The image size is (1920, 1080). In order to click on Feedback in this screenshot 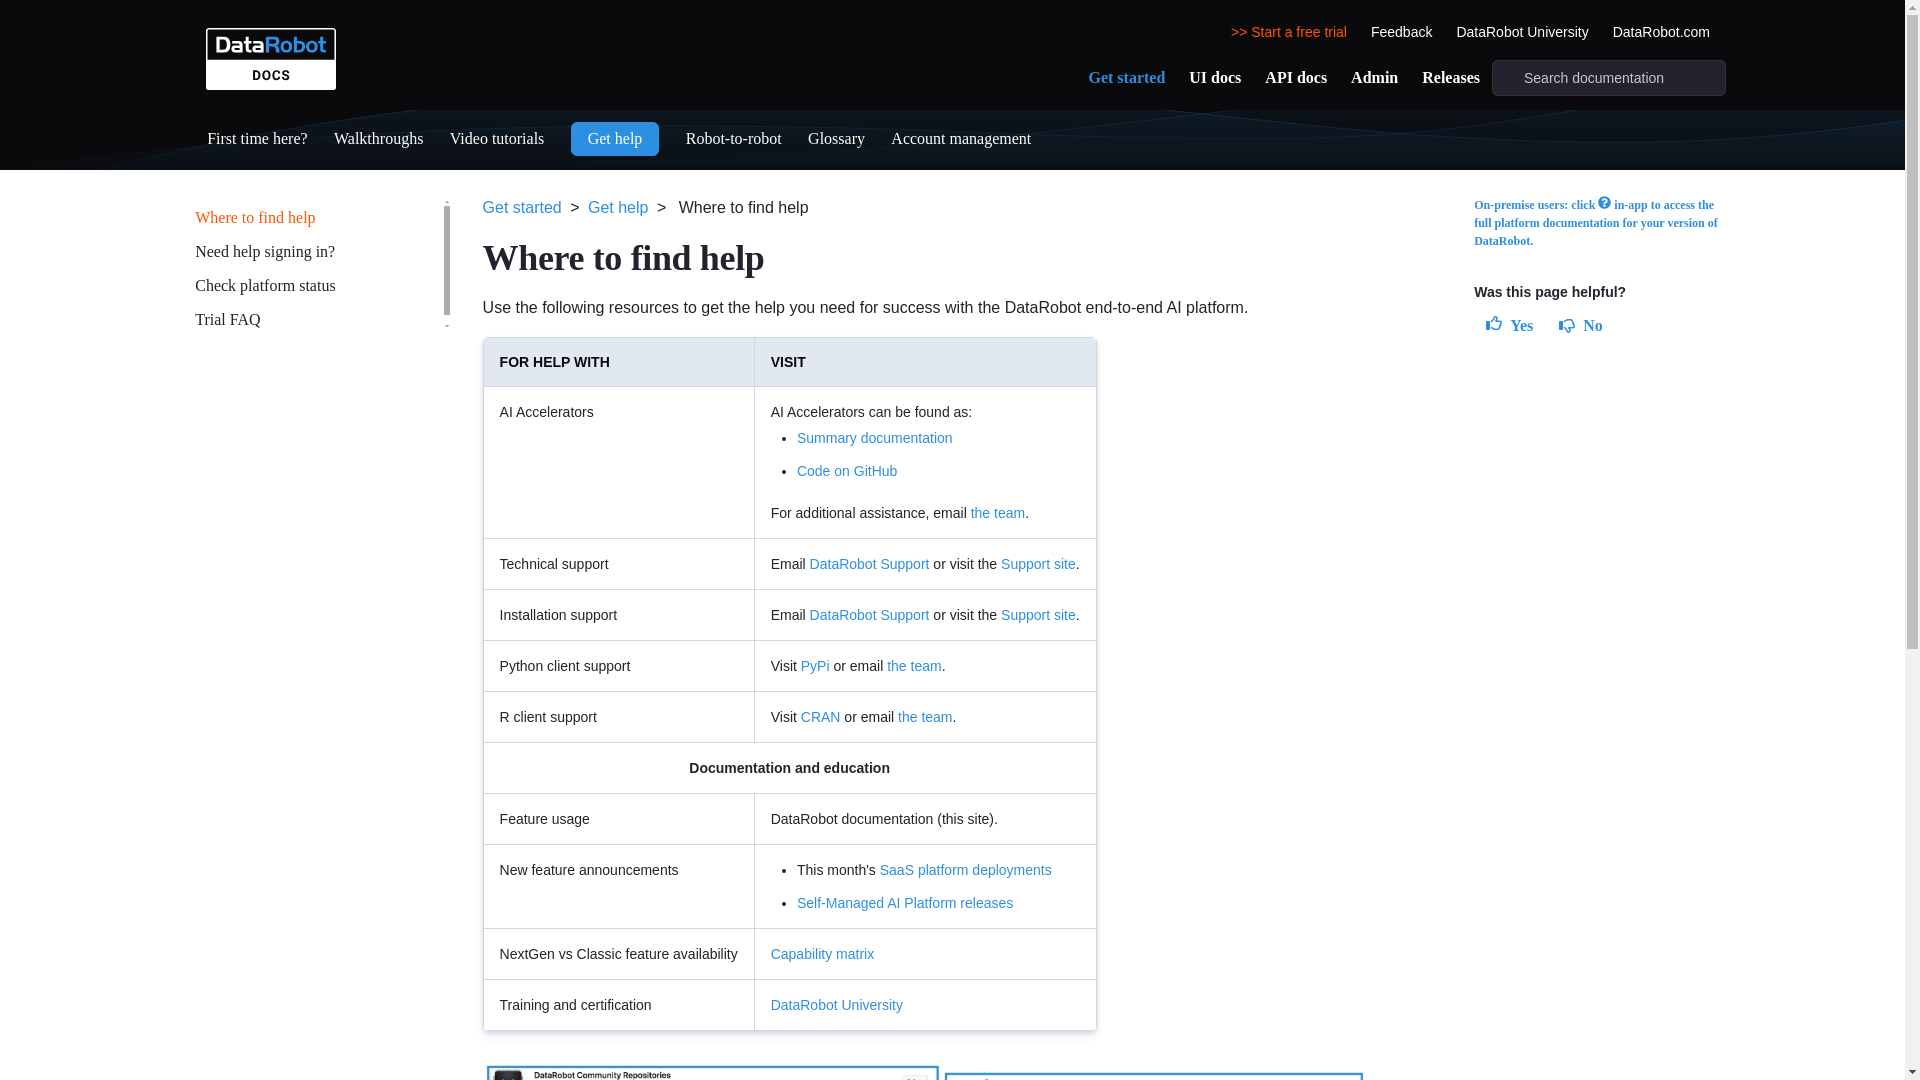, I will do `click(1402, 27)`.